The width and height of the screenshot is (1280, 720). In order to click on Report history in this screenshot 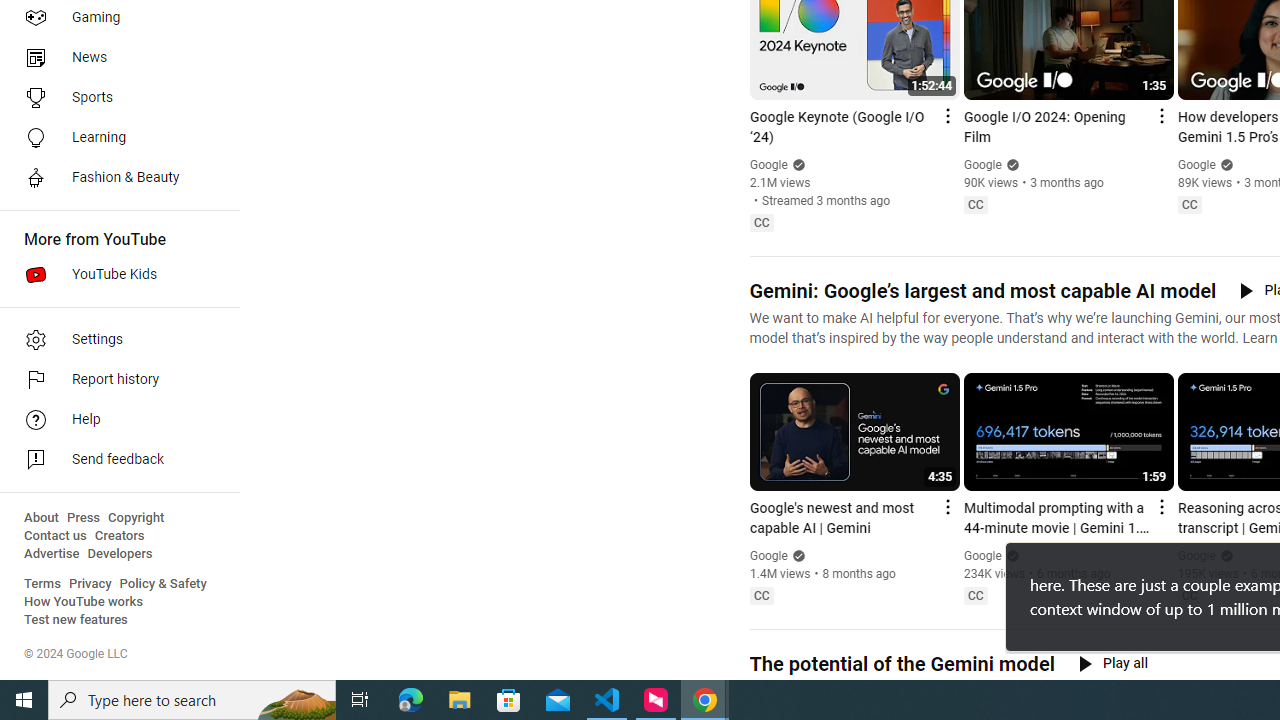, I will do `click(114, 380)`.